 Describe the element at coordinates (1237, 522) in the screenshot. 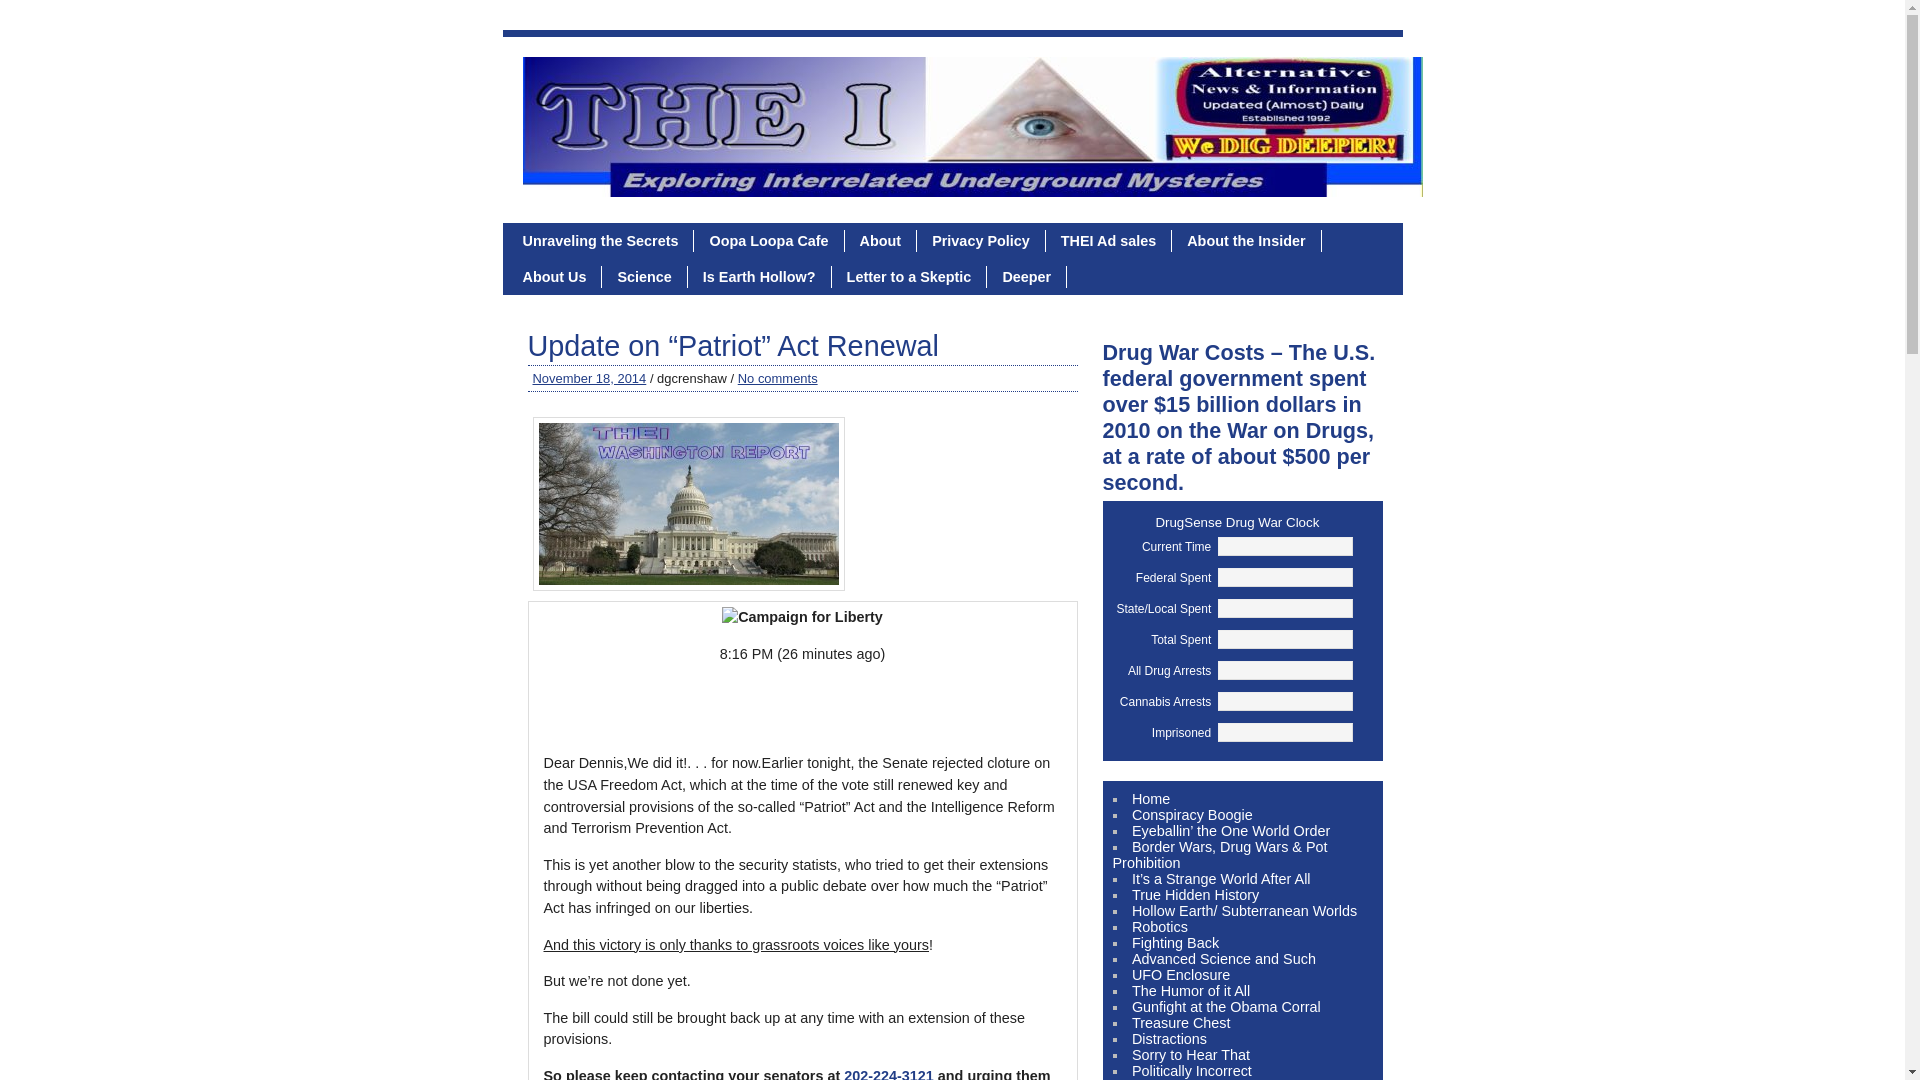

I see `DrugSense Drug War Clock` at that location.